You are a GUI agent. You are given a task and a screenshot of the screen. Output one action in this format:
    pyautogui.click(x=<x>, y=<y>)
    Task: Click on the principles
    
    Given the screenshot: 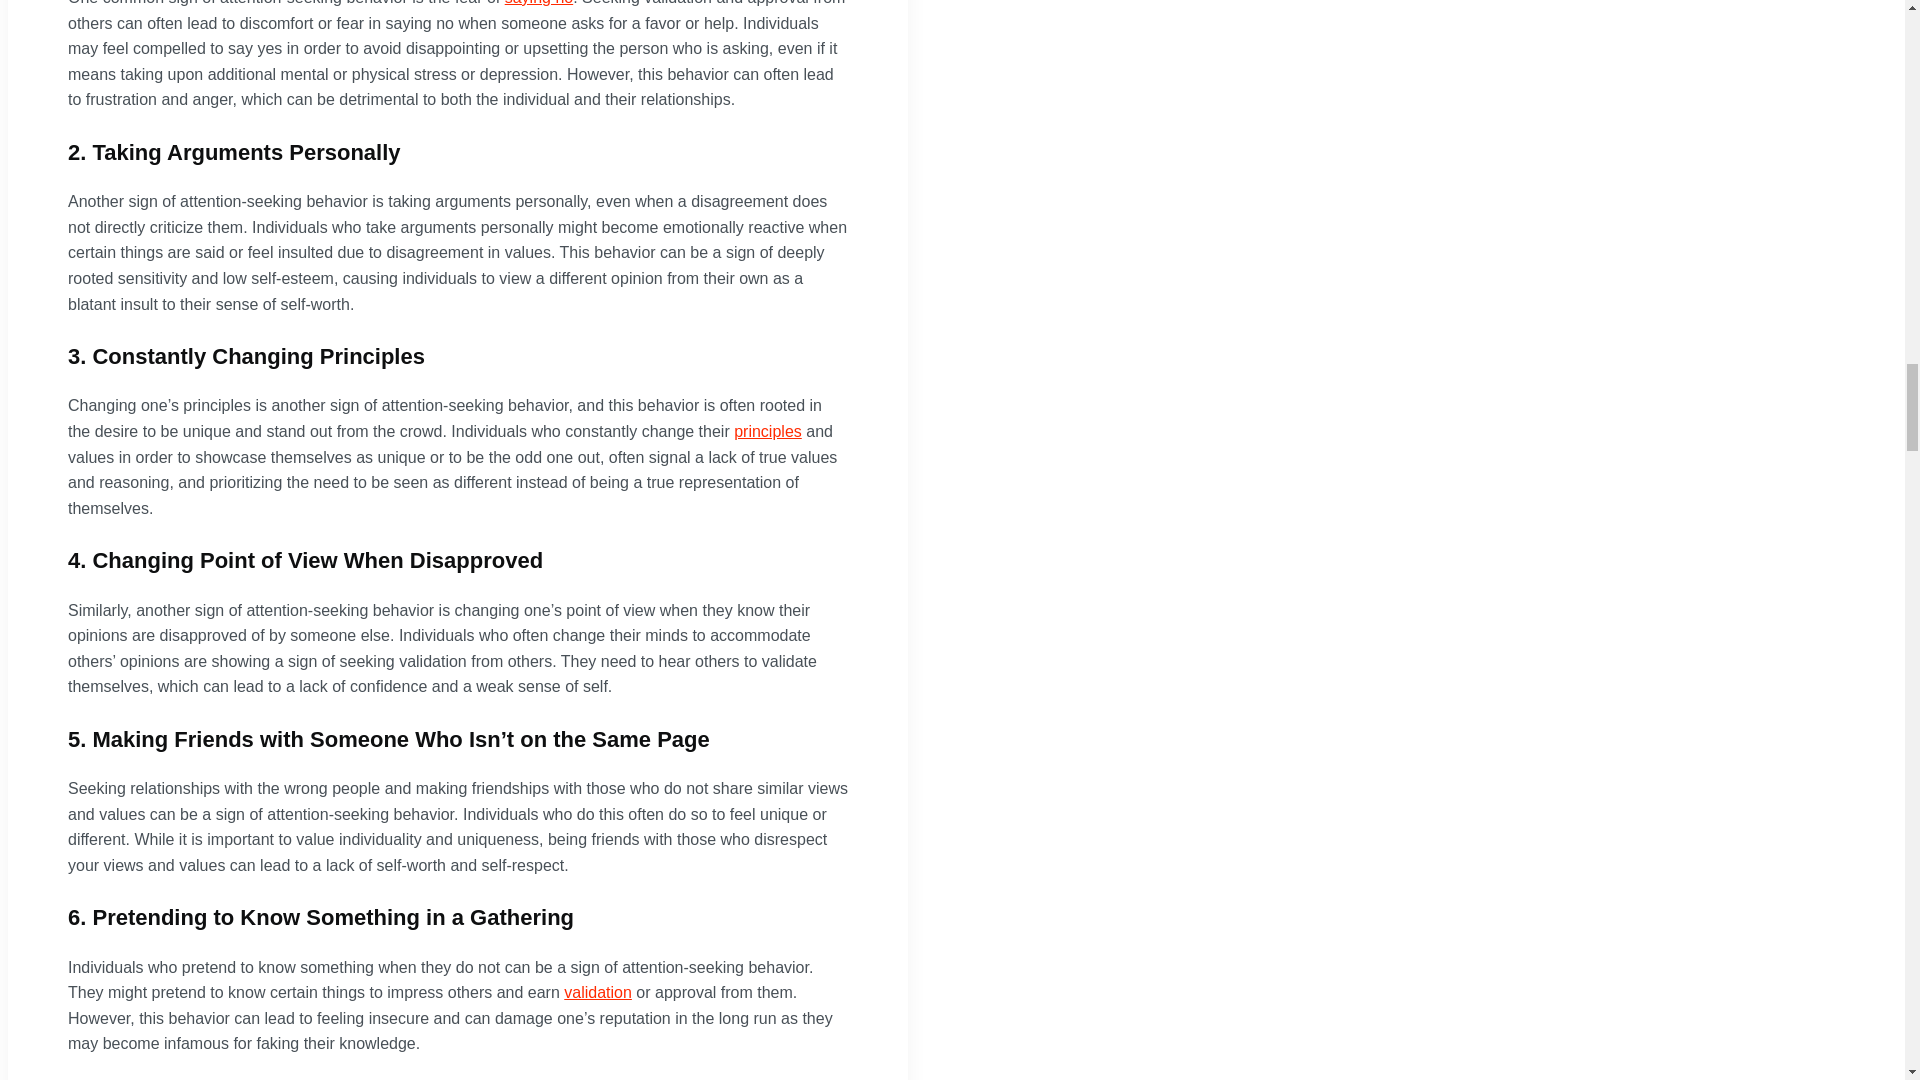 What is the action you would take?
    pyautogui.click(x=768, y=431)
    